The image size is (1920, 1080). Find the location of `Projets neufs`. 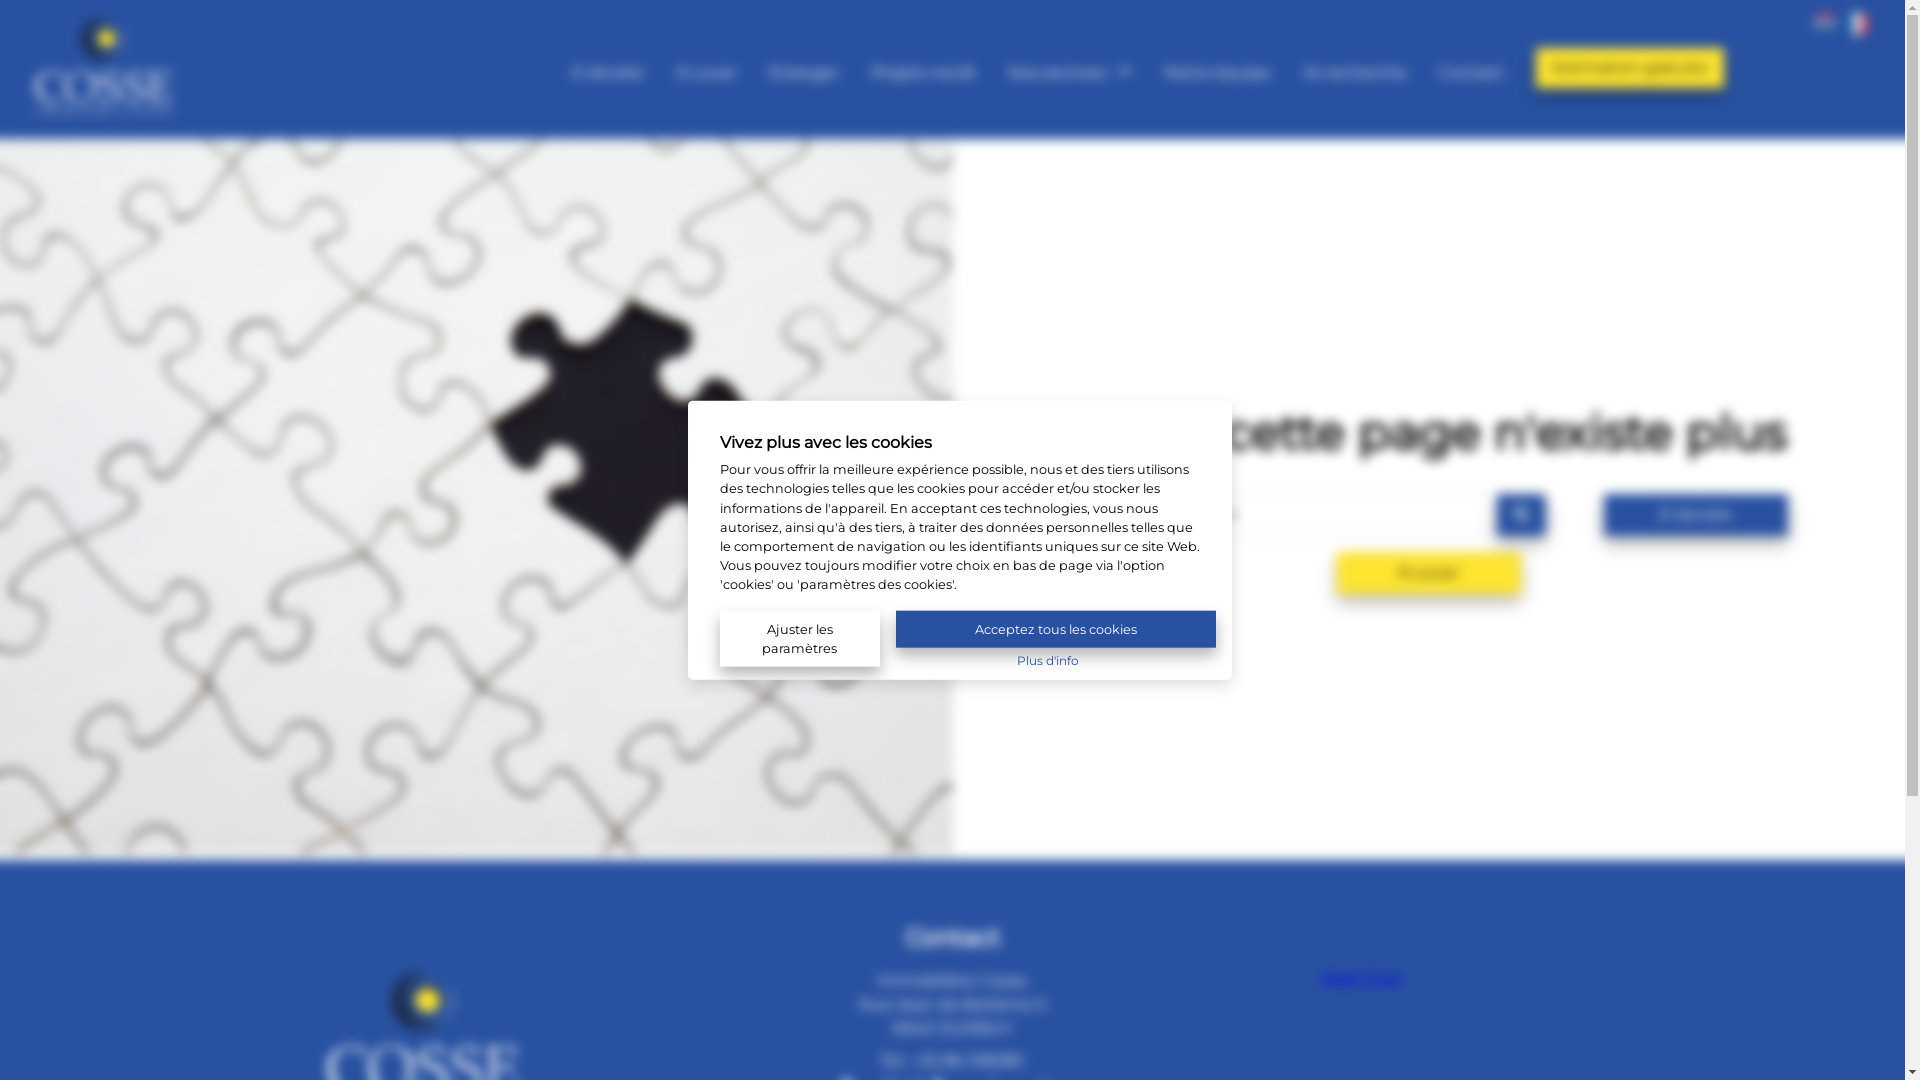

Projets neufs is located at coordinates (924, 68).